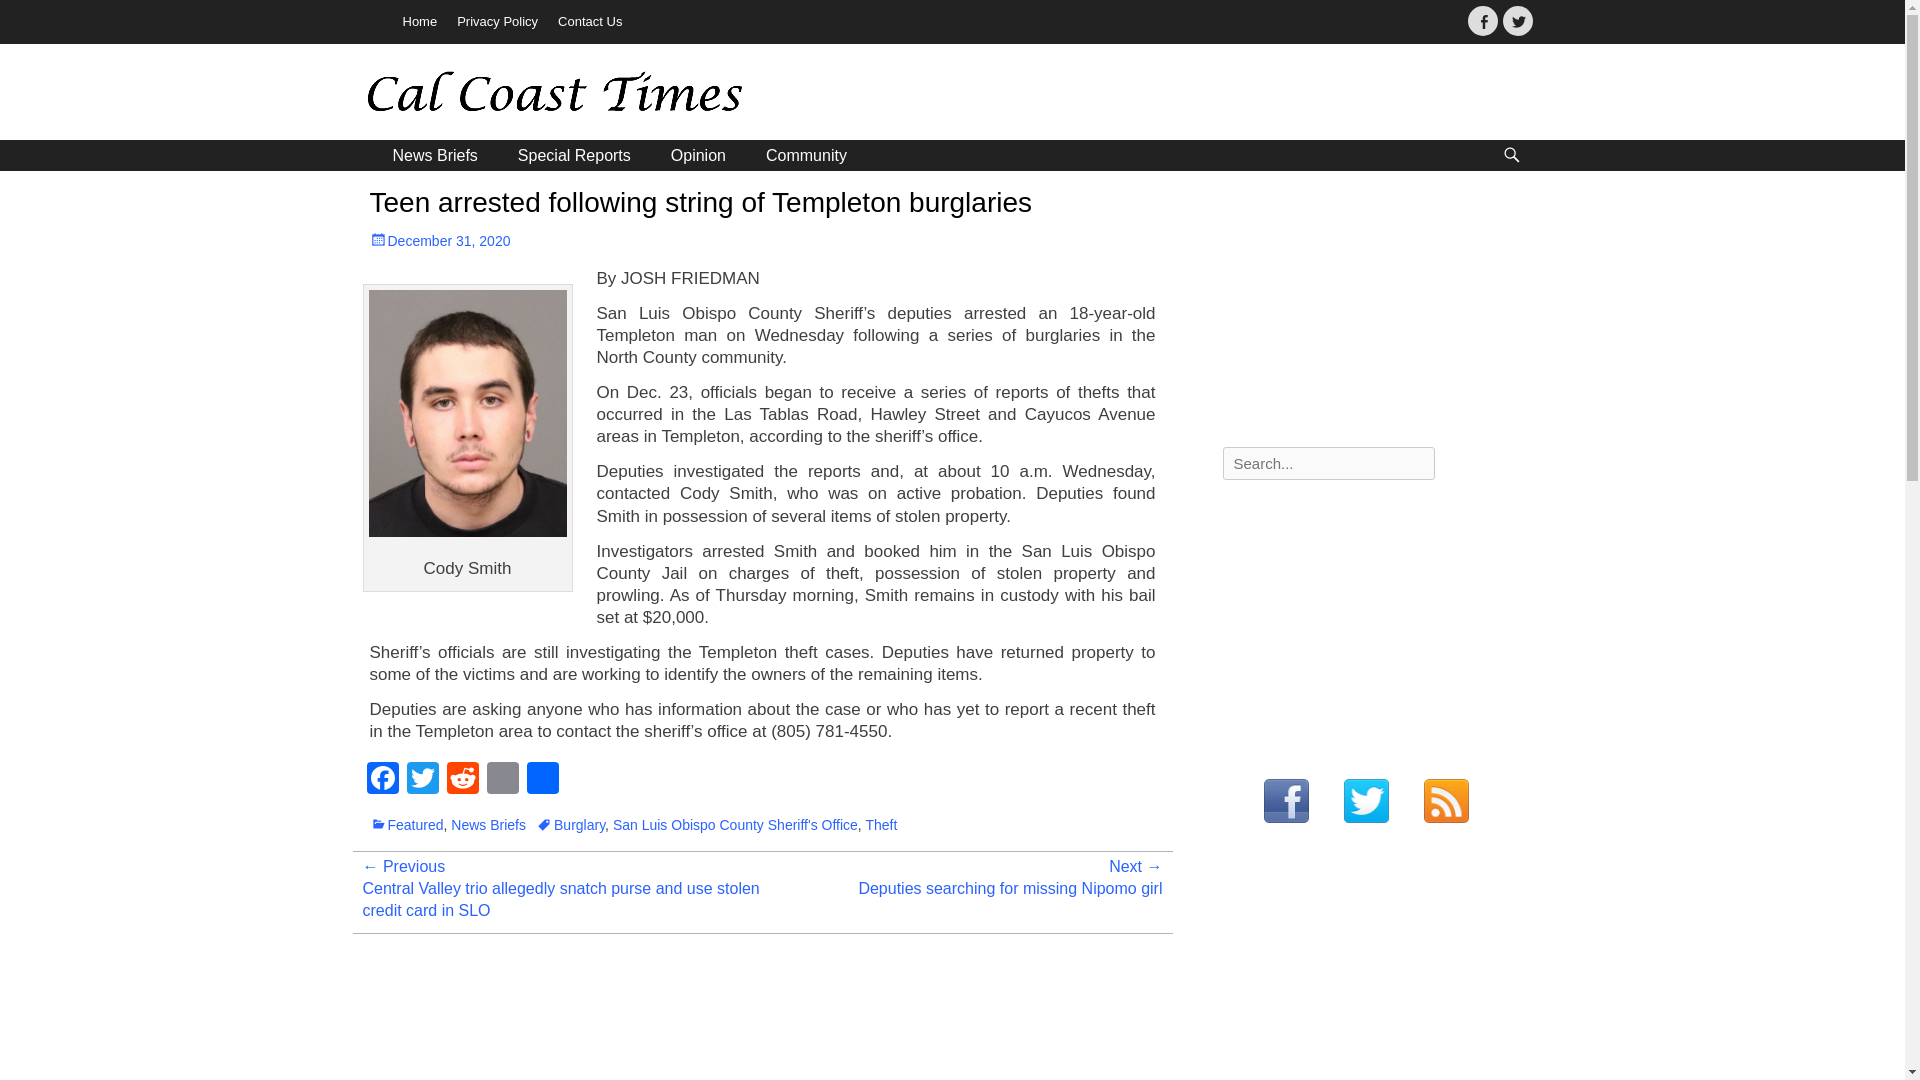 This screenshot has height=1080, width=1920. Describe the element at coordinates (698, 155) in the screenshot. I see `Opinion` at that location.